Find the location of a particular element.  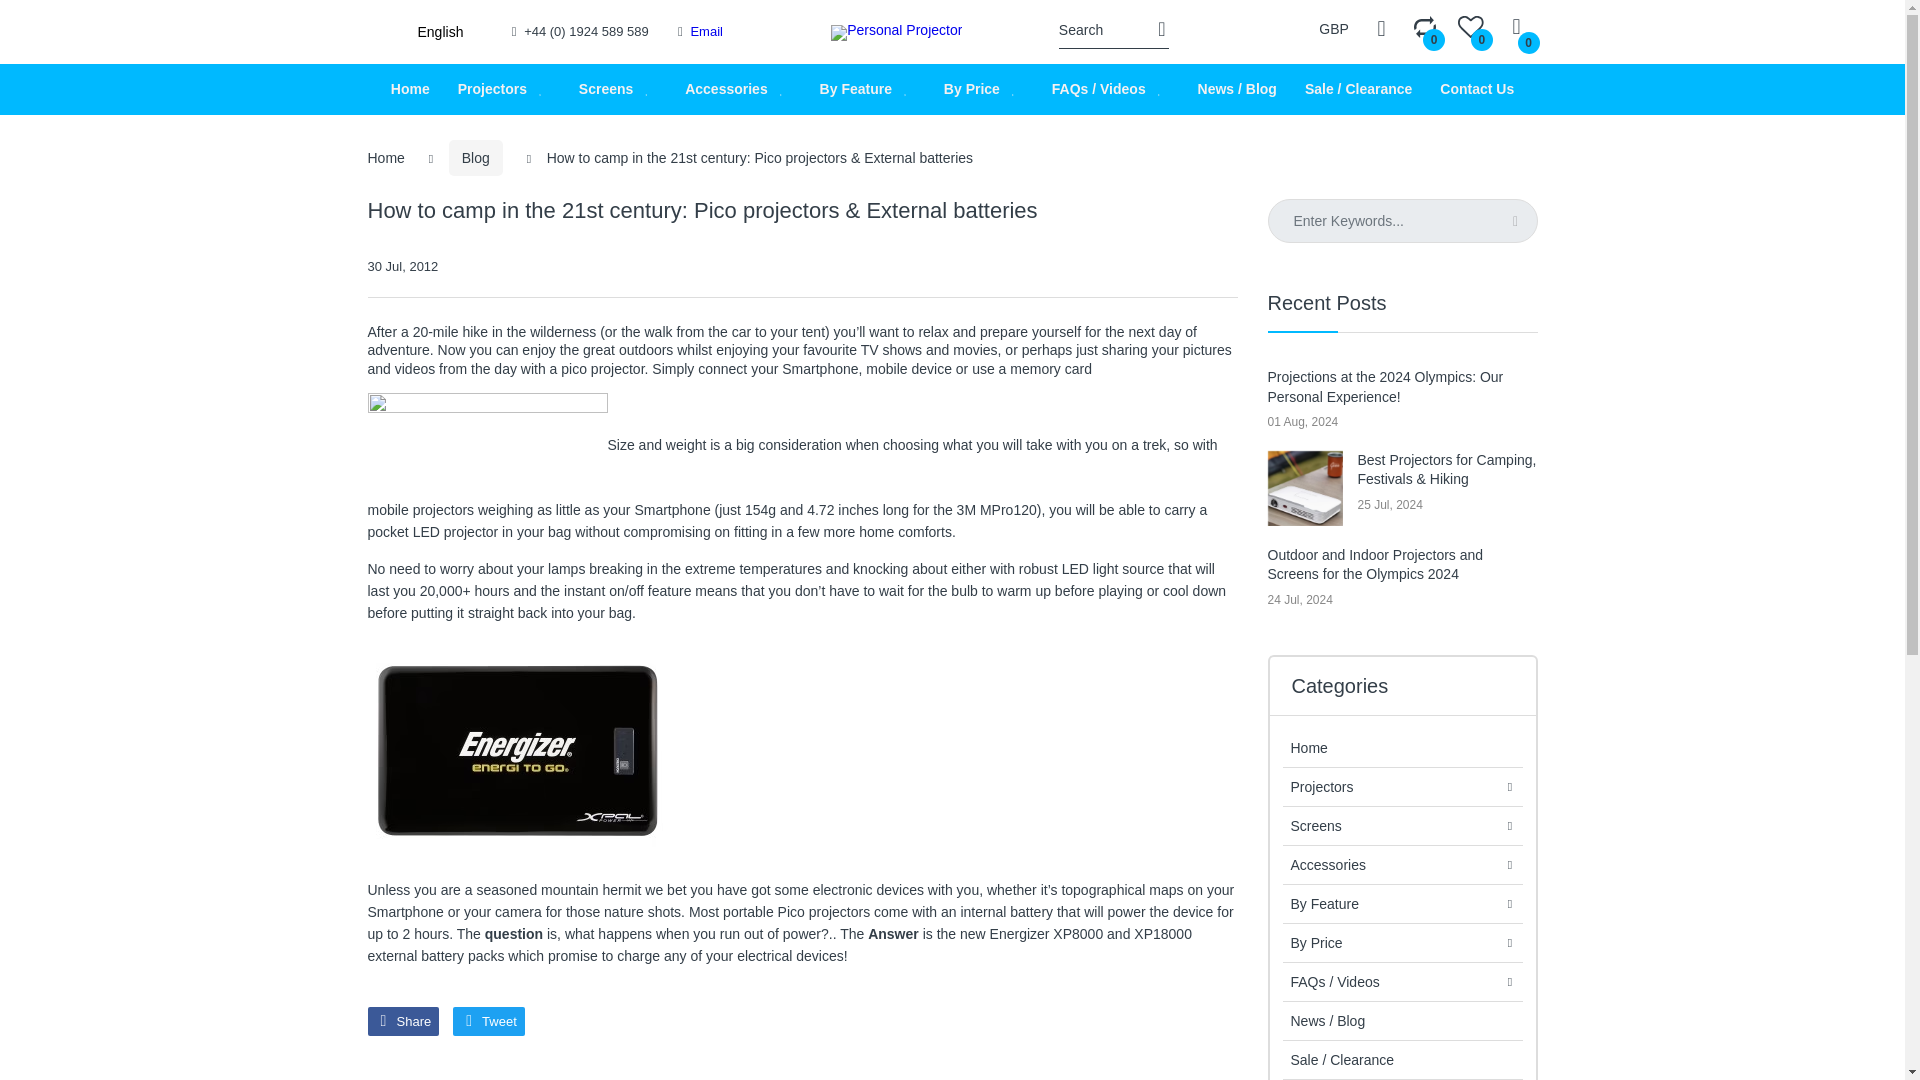

Twitter is located at coordinates (488, 1020).